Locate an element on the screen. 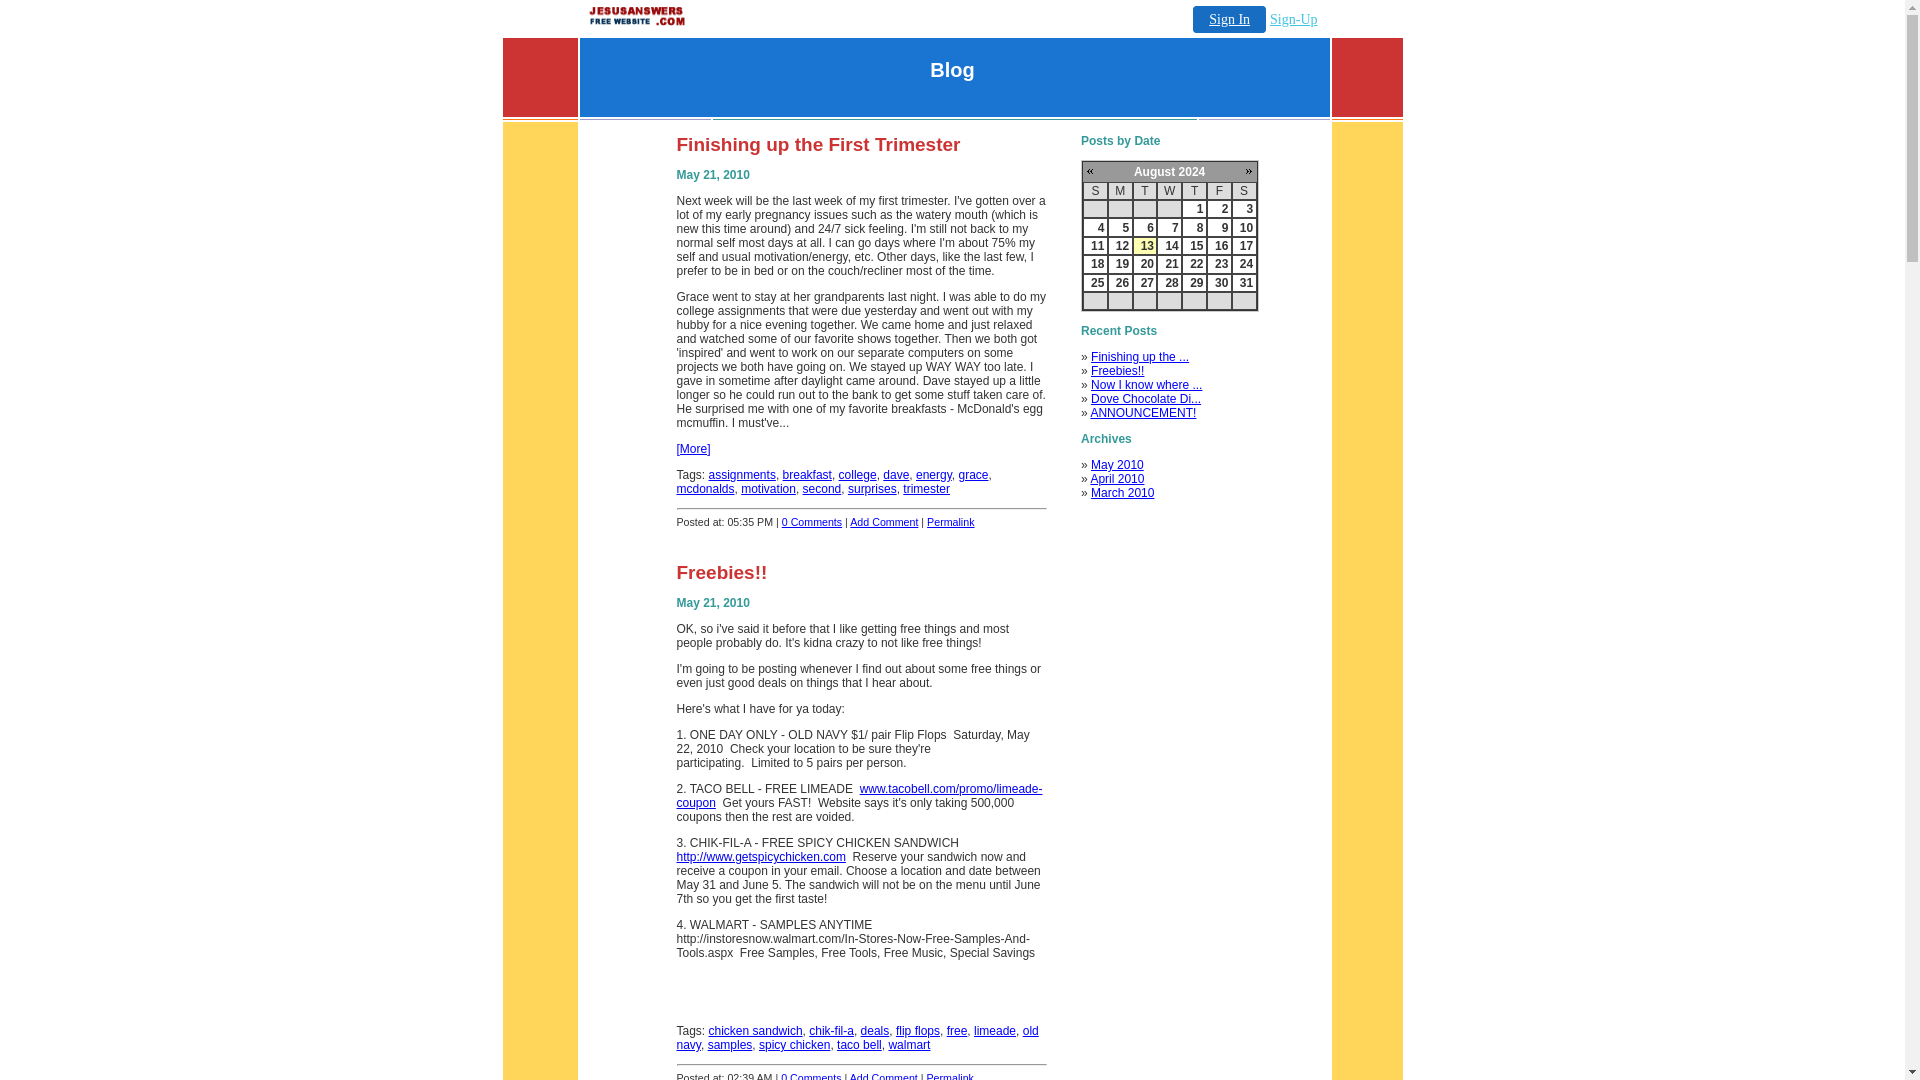 Image resolution: width=1920 pixels, height=1080 pixels. energy is located at coordinates (934, 474).